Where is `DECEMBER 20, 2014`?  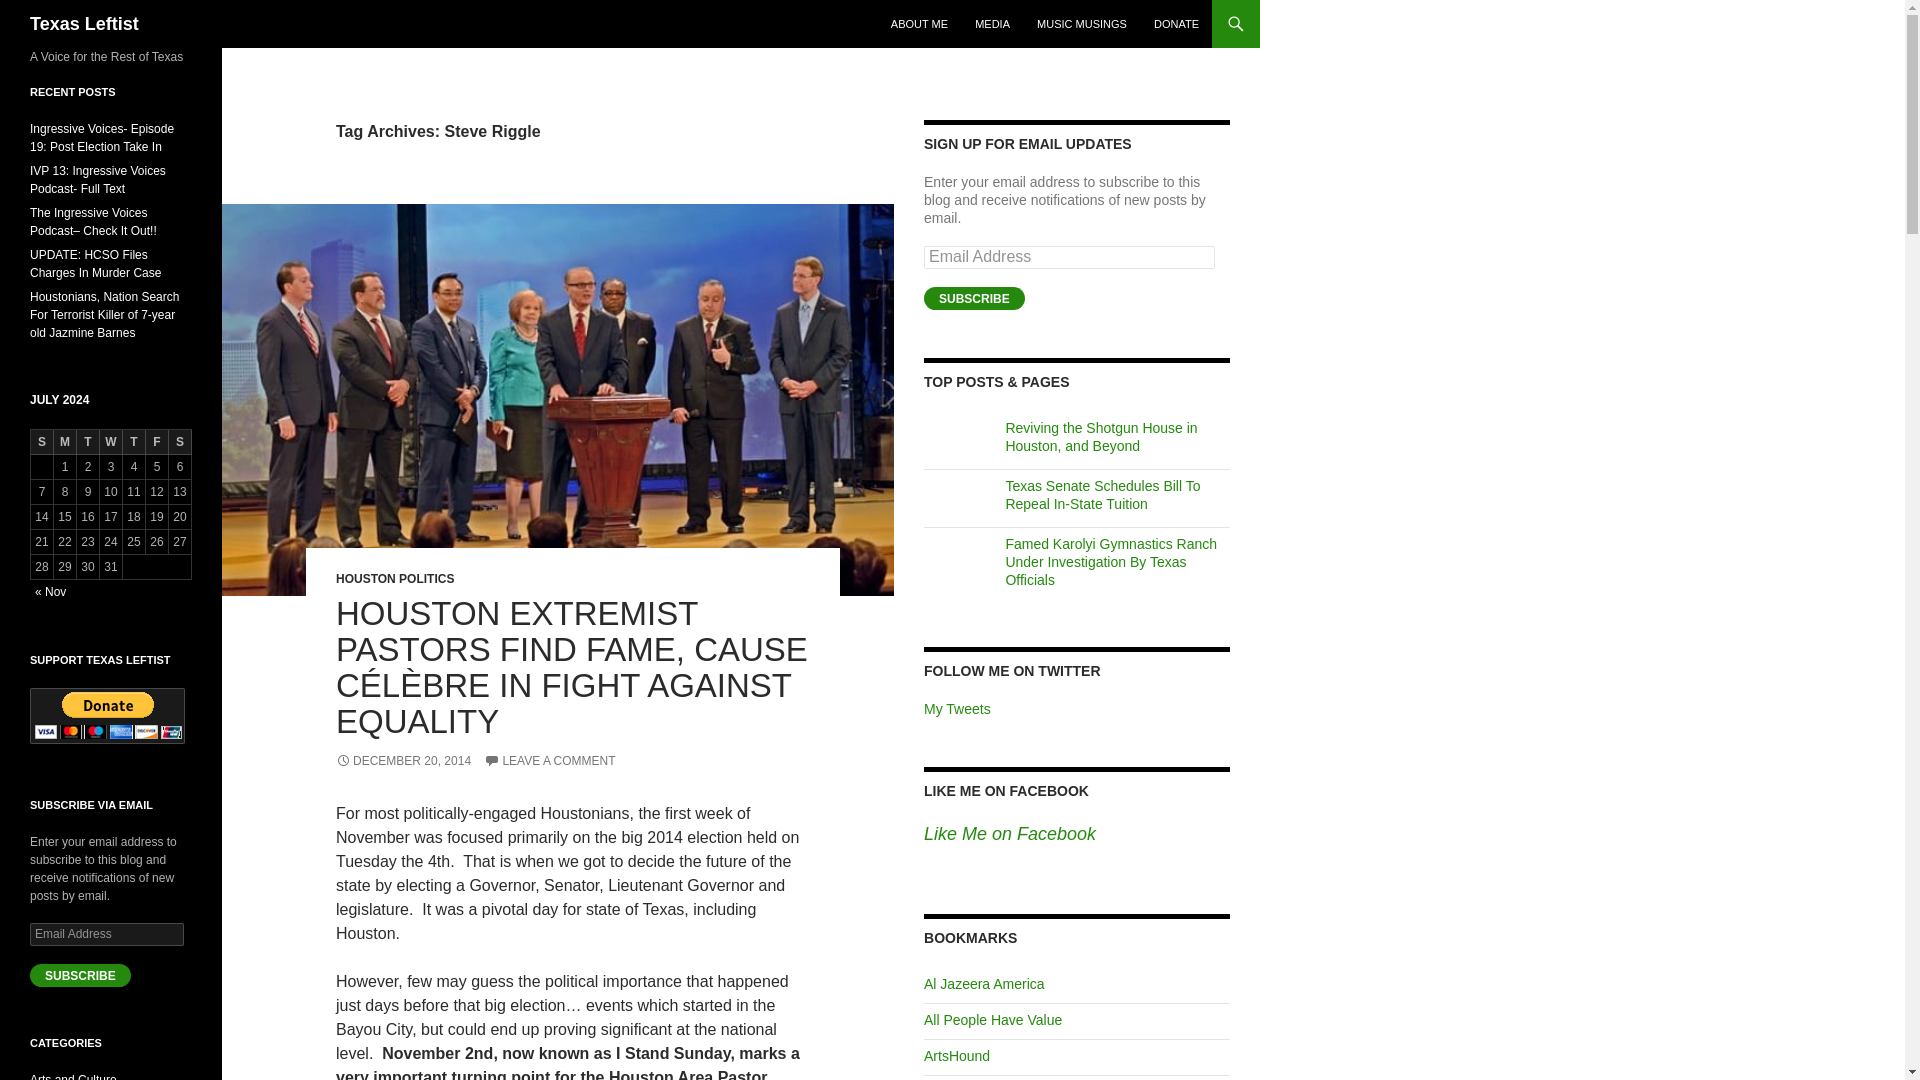
DECEMBER 20, 2014 is located at coordinates (403, 760).